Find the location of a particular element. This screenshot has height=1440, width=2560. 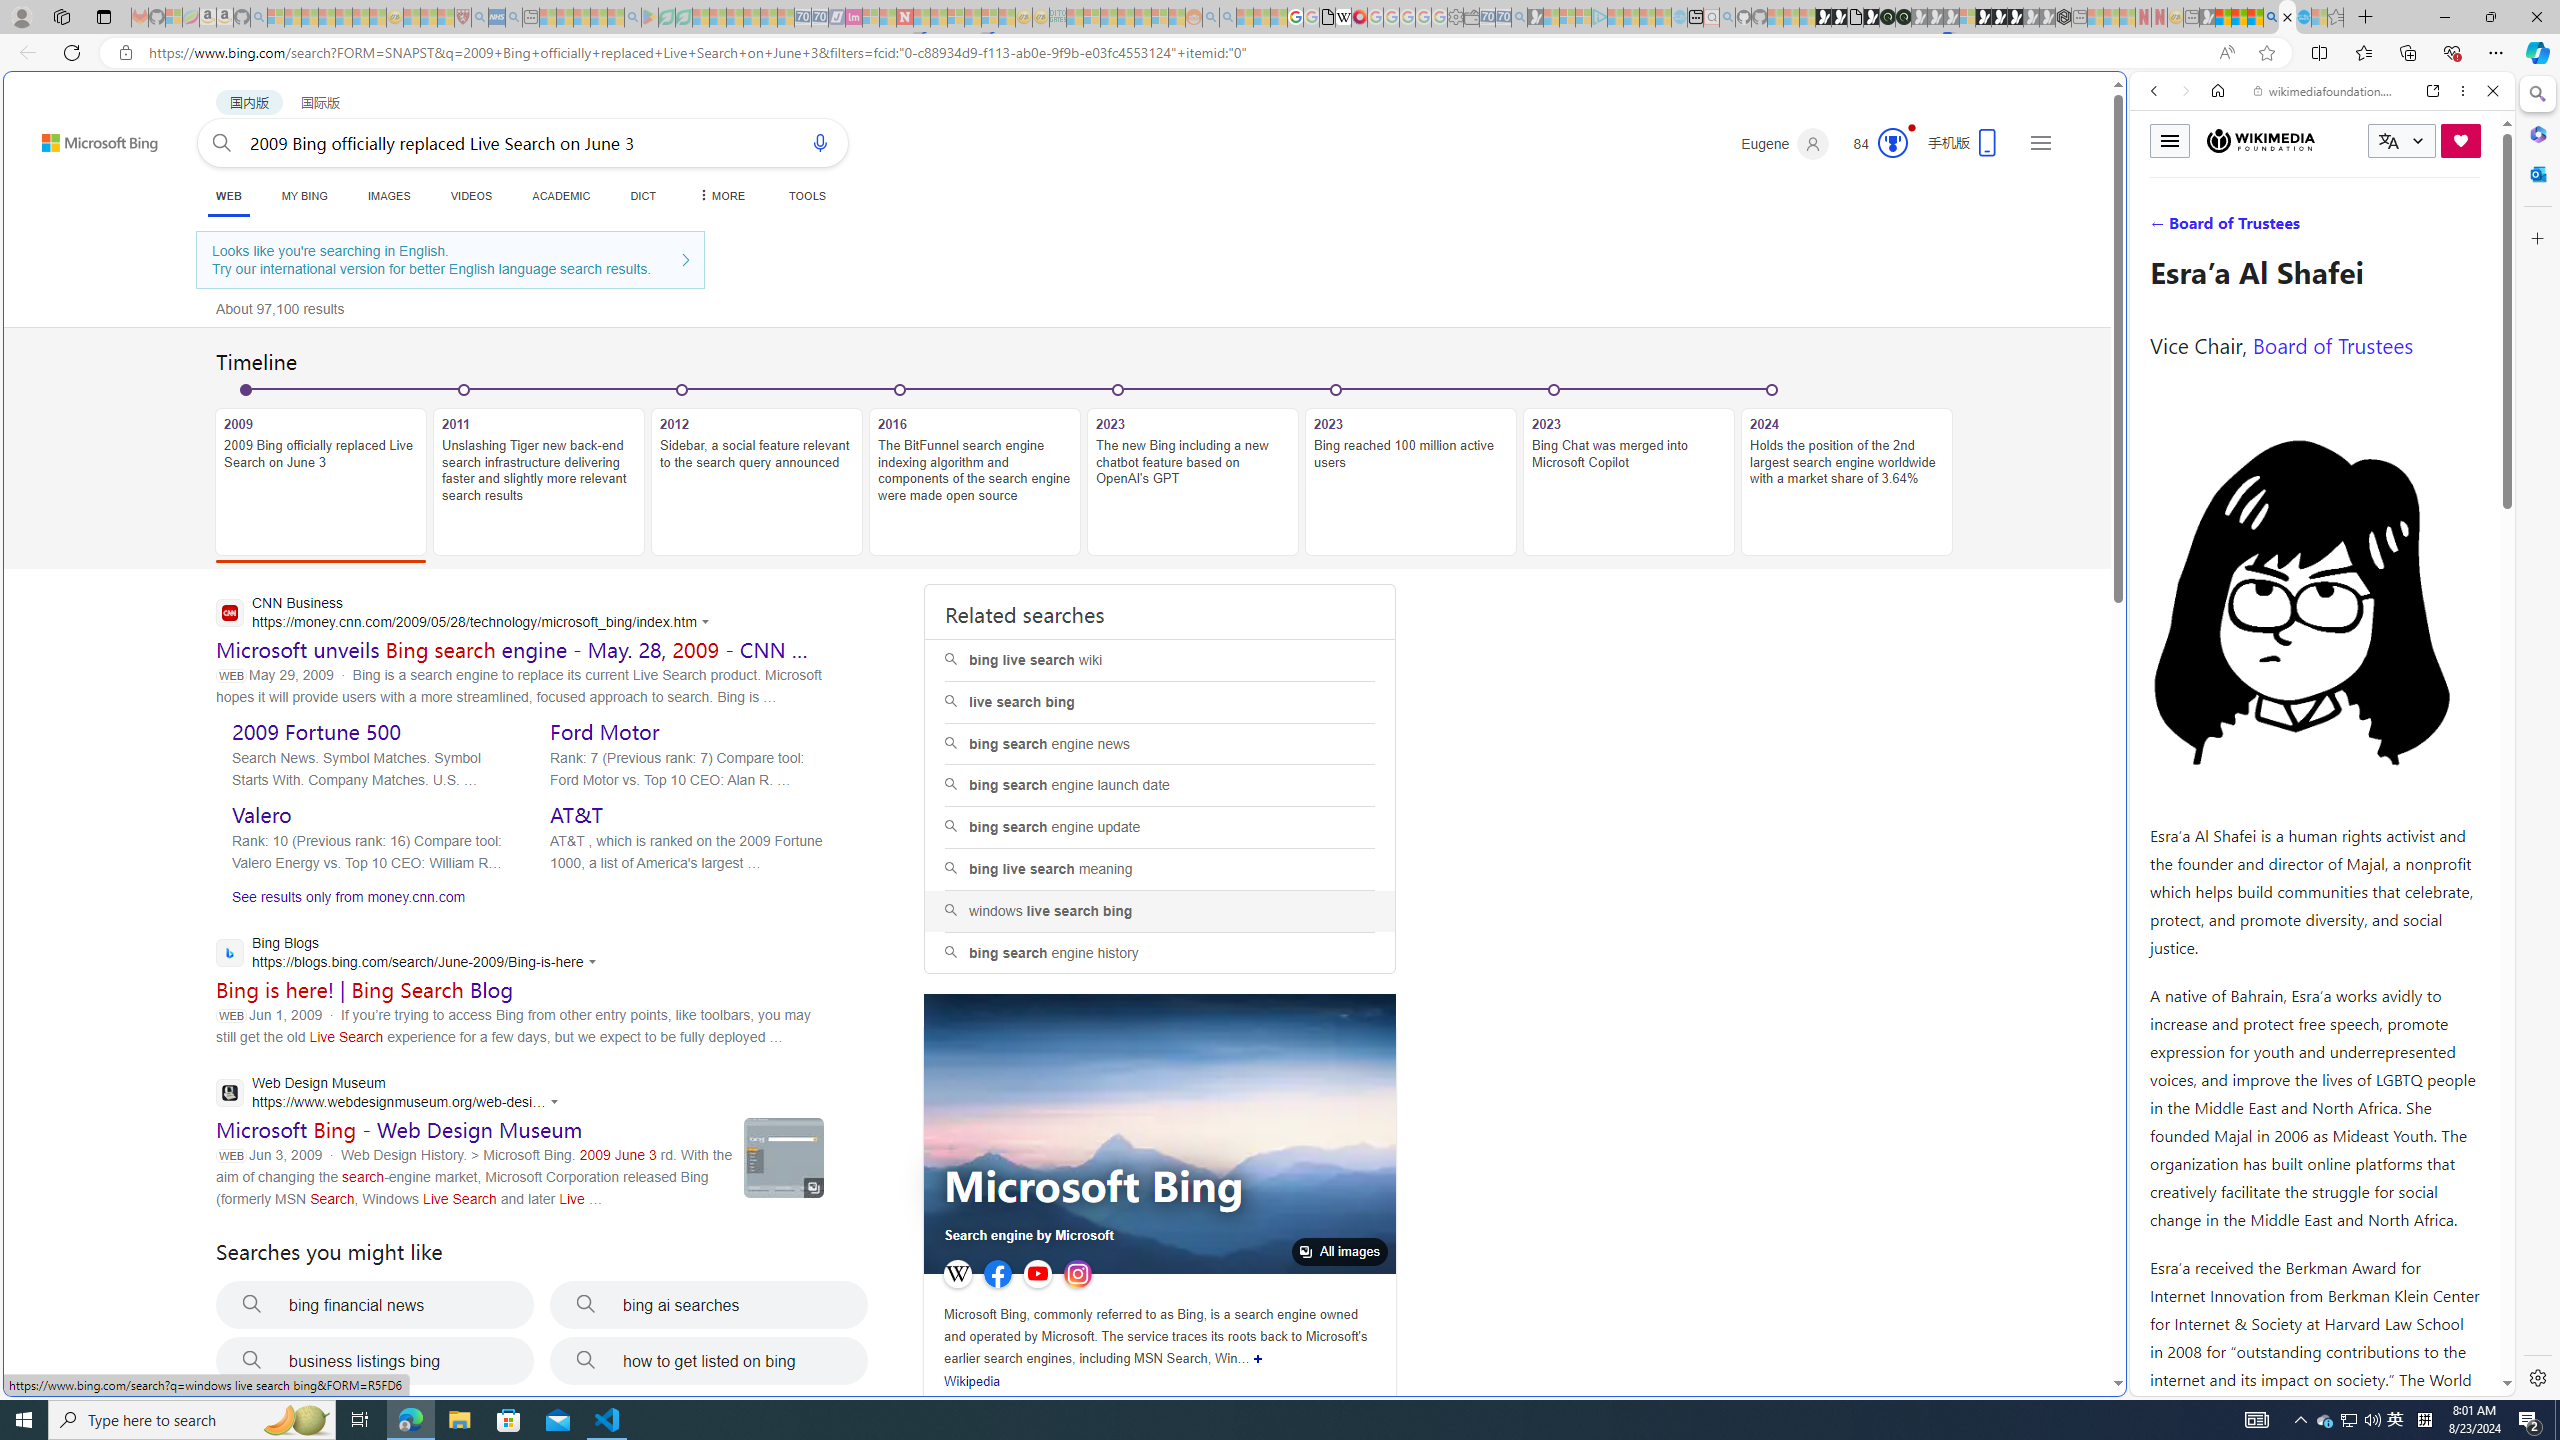

Microsoft Rewards 84 is located at coordinates (1874, 144).